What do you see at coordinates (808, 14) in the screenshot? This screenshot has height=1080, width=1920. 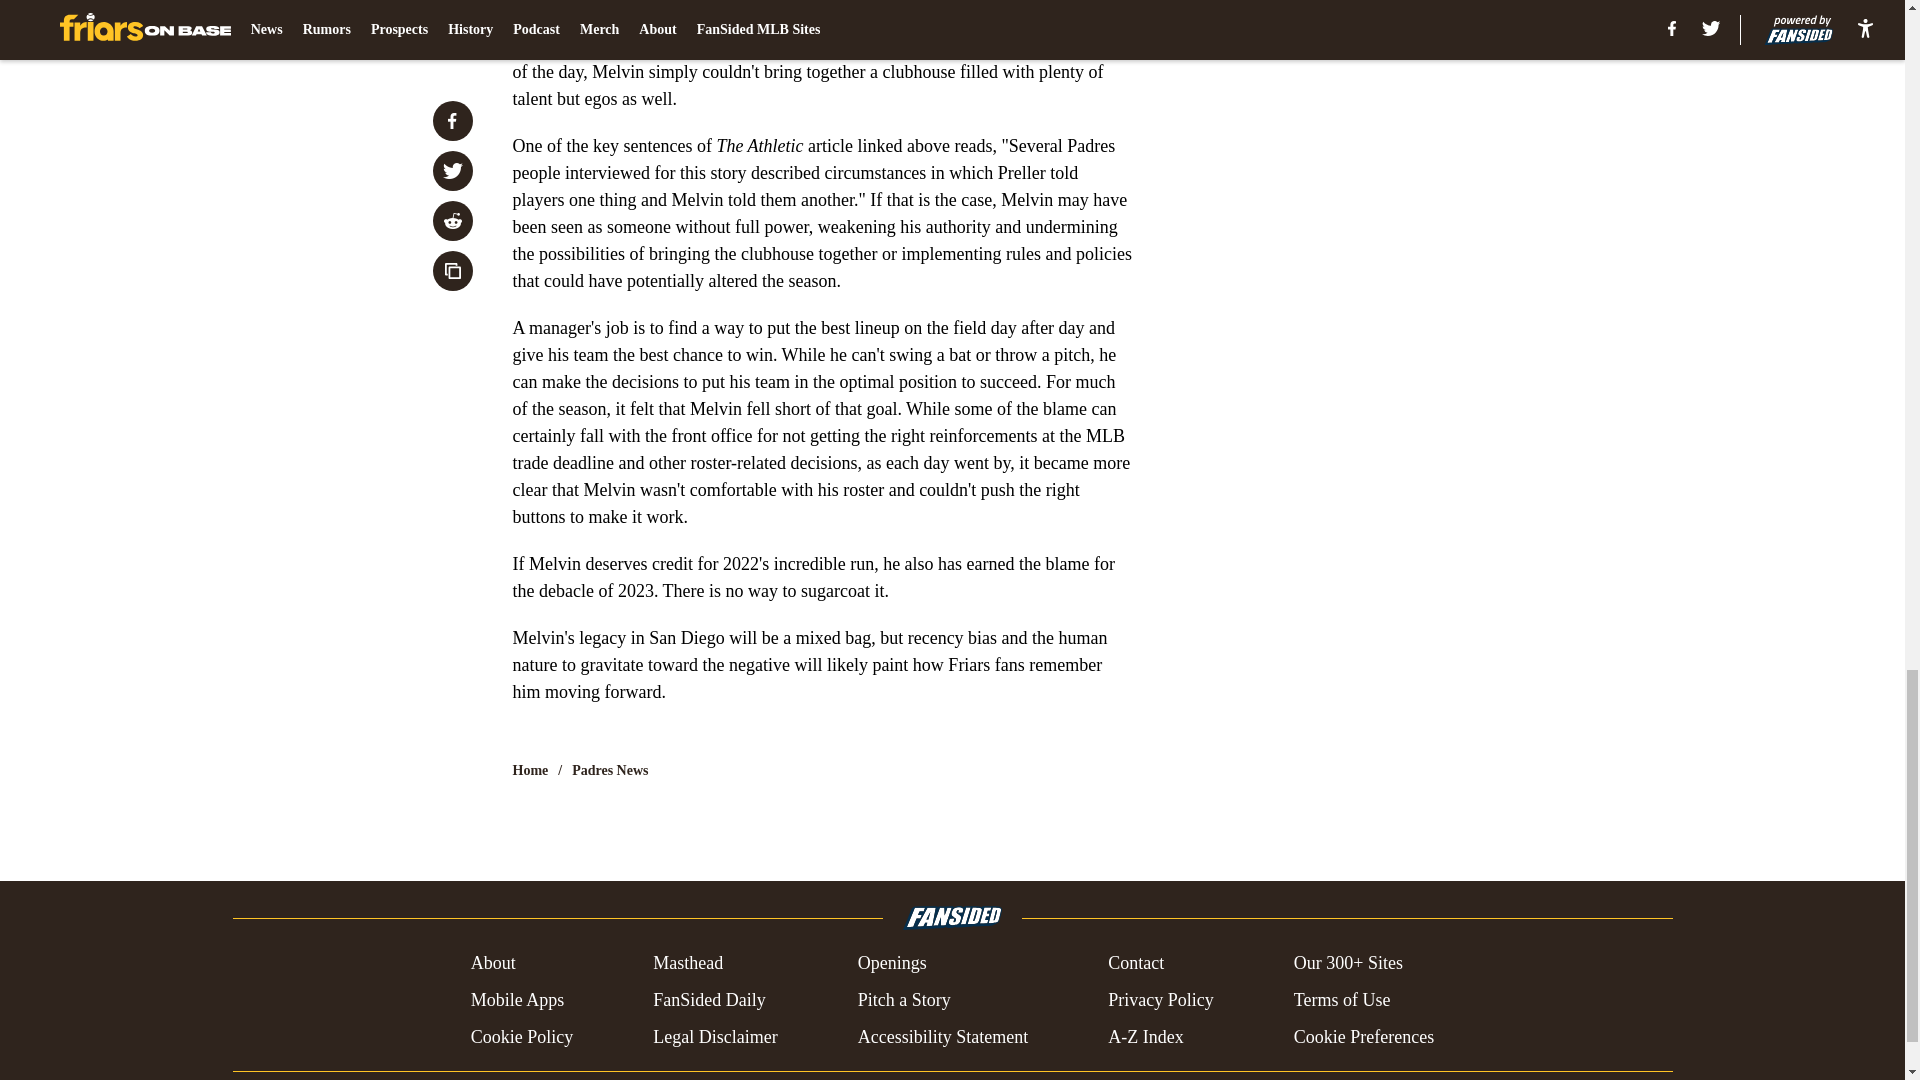 I see `Rumors of dysfunction in the organization in mid-September` at bounding box center [808, 14].